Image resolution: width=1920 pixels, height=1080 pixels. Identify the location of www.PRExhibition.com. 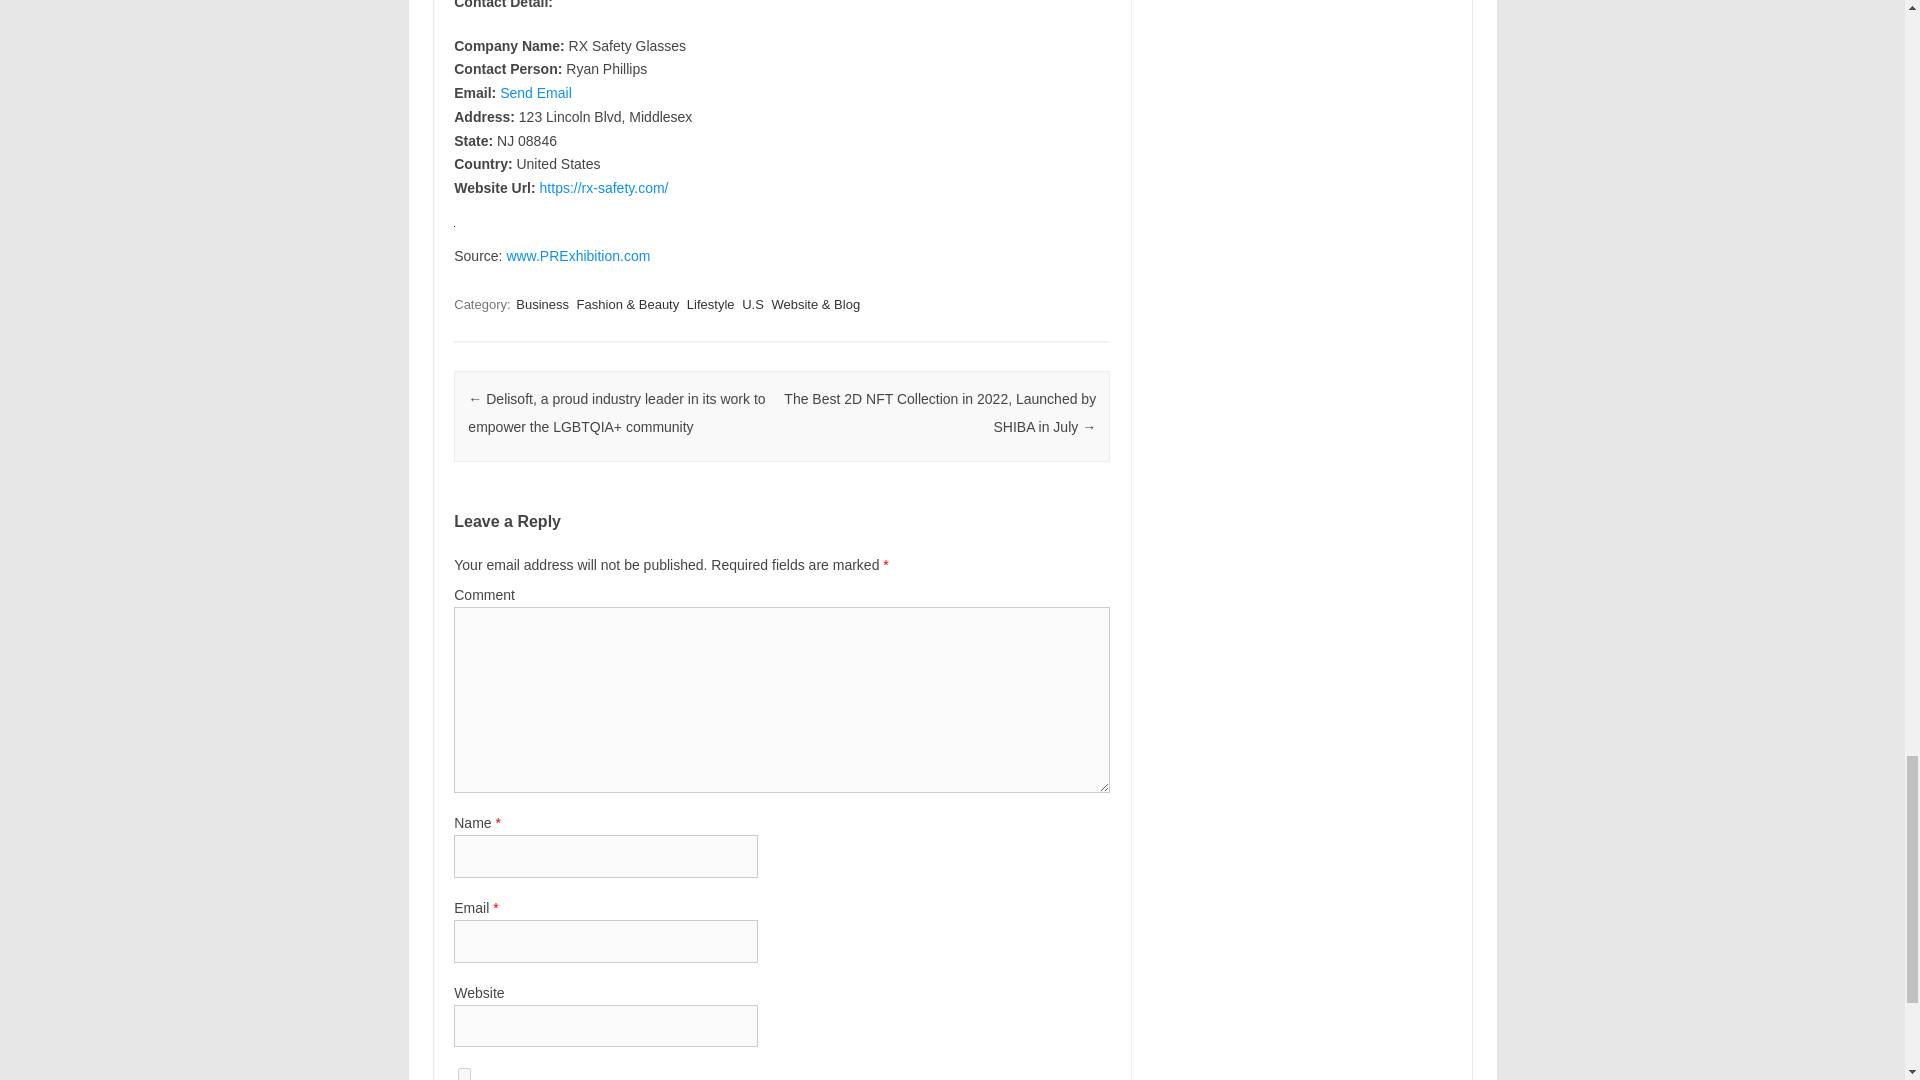
(578, 256).